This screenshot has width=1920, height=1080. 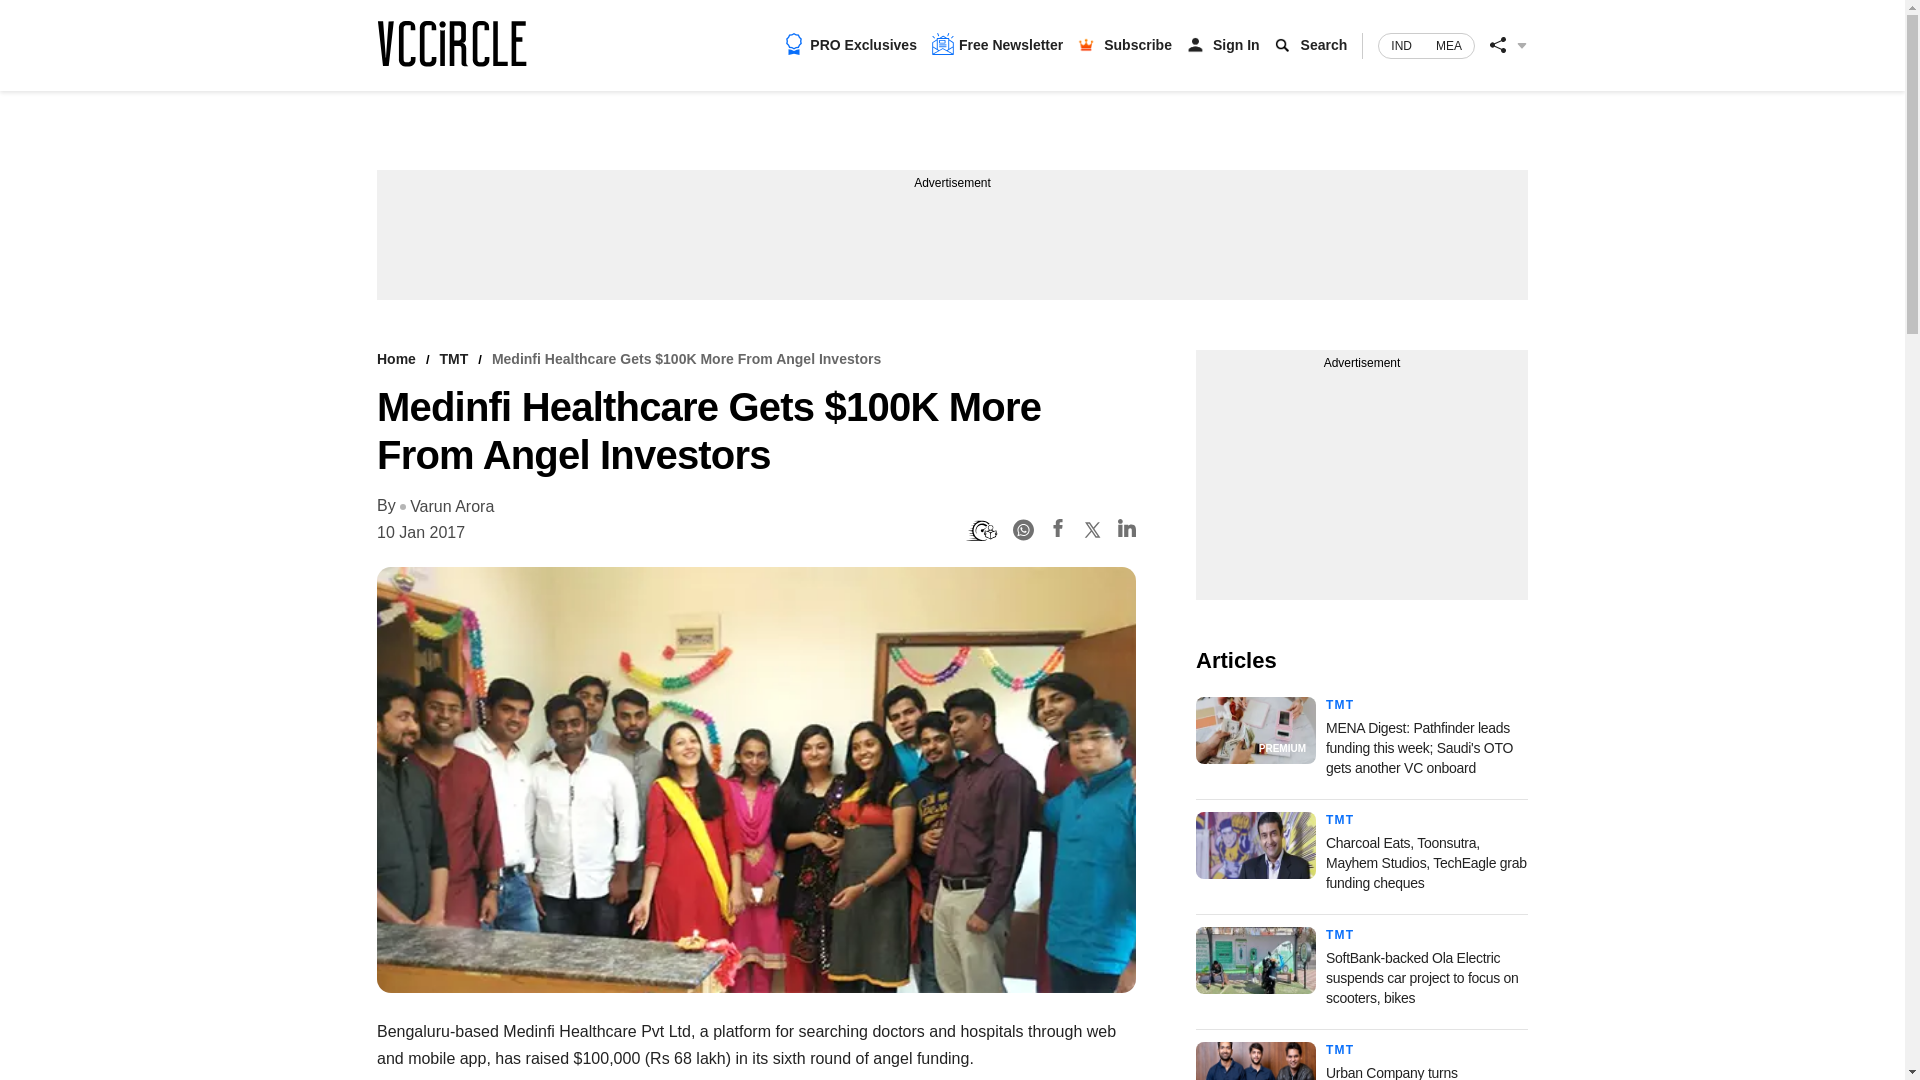 What do you see at coordinates (1340, 704) in the screenshot?
I see `TMT` at bounding box center [1340, 704].